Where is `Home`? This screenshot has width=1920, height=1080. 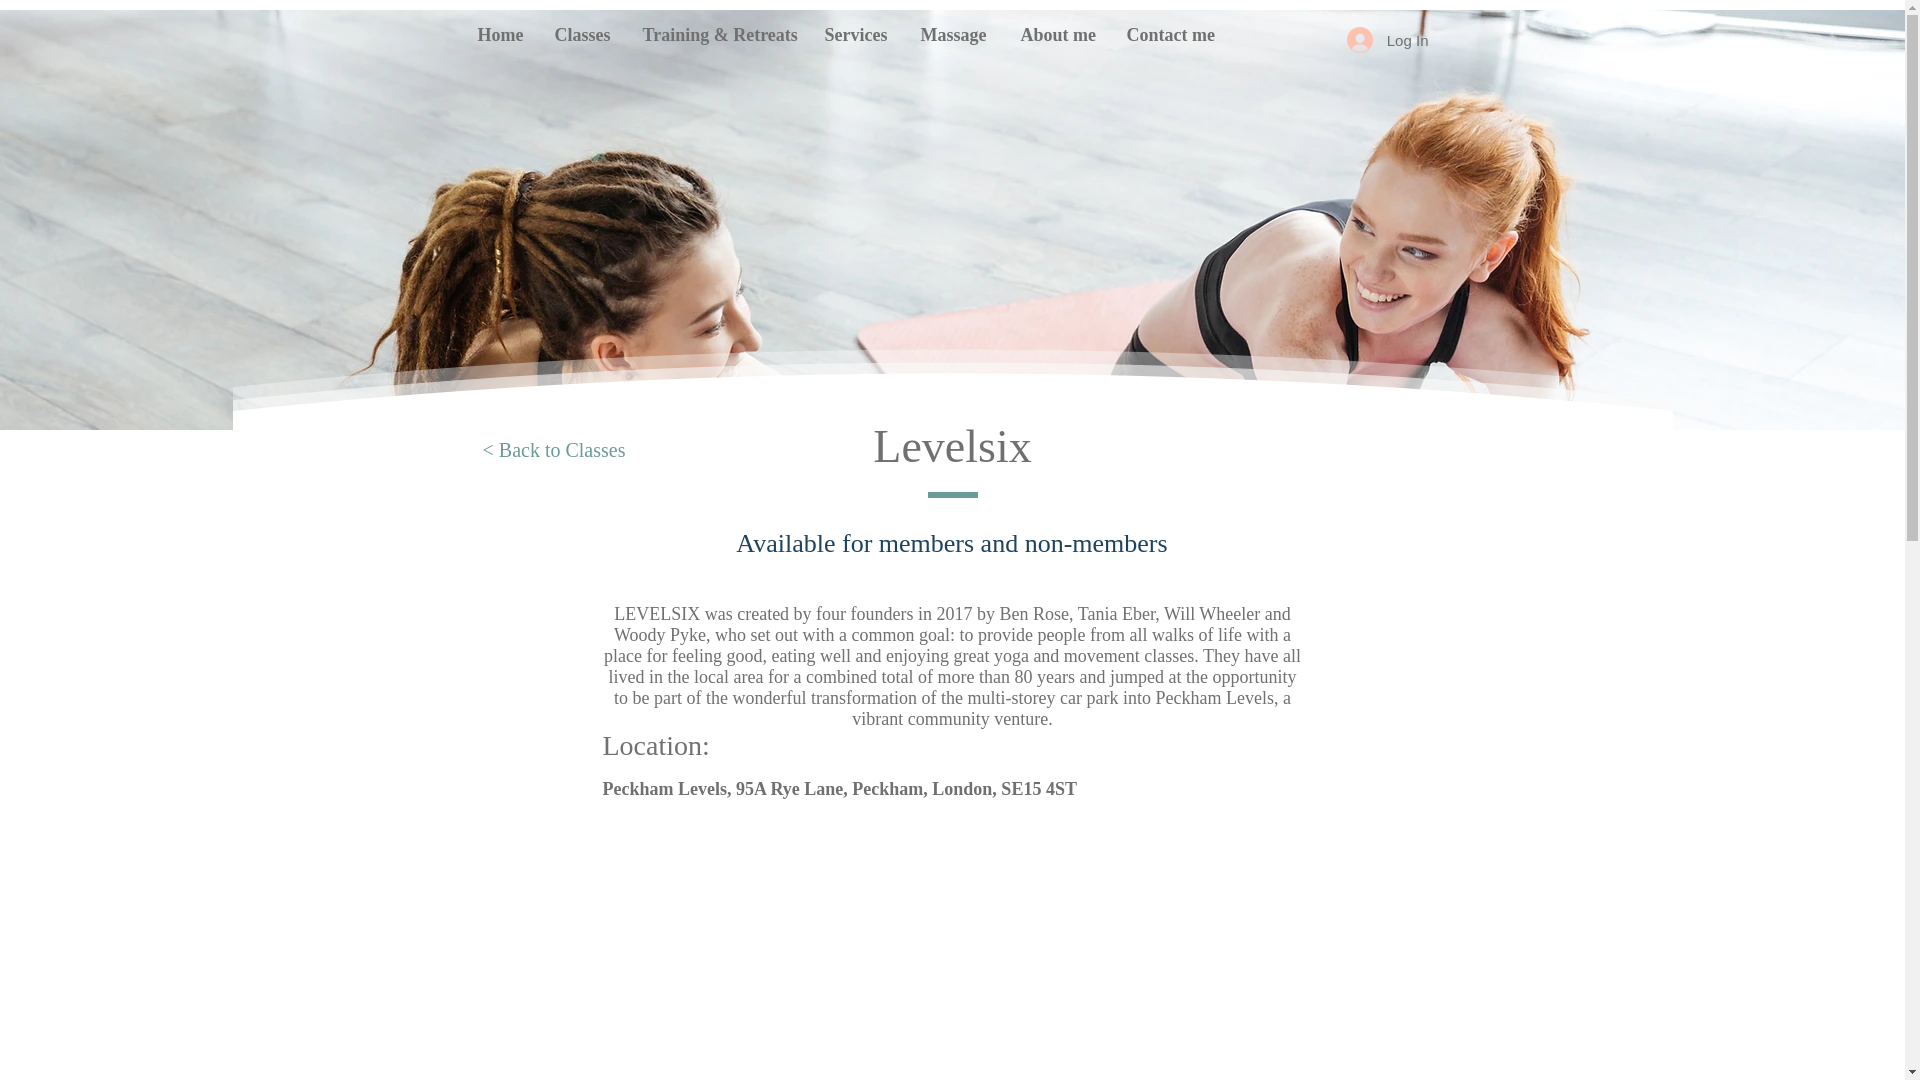
Home is located at coordinates (500, 34).